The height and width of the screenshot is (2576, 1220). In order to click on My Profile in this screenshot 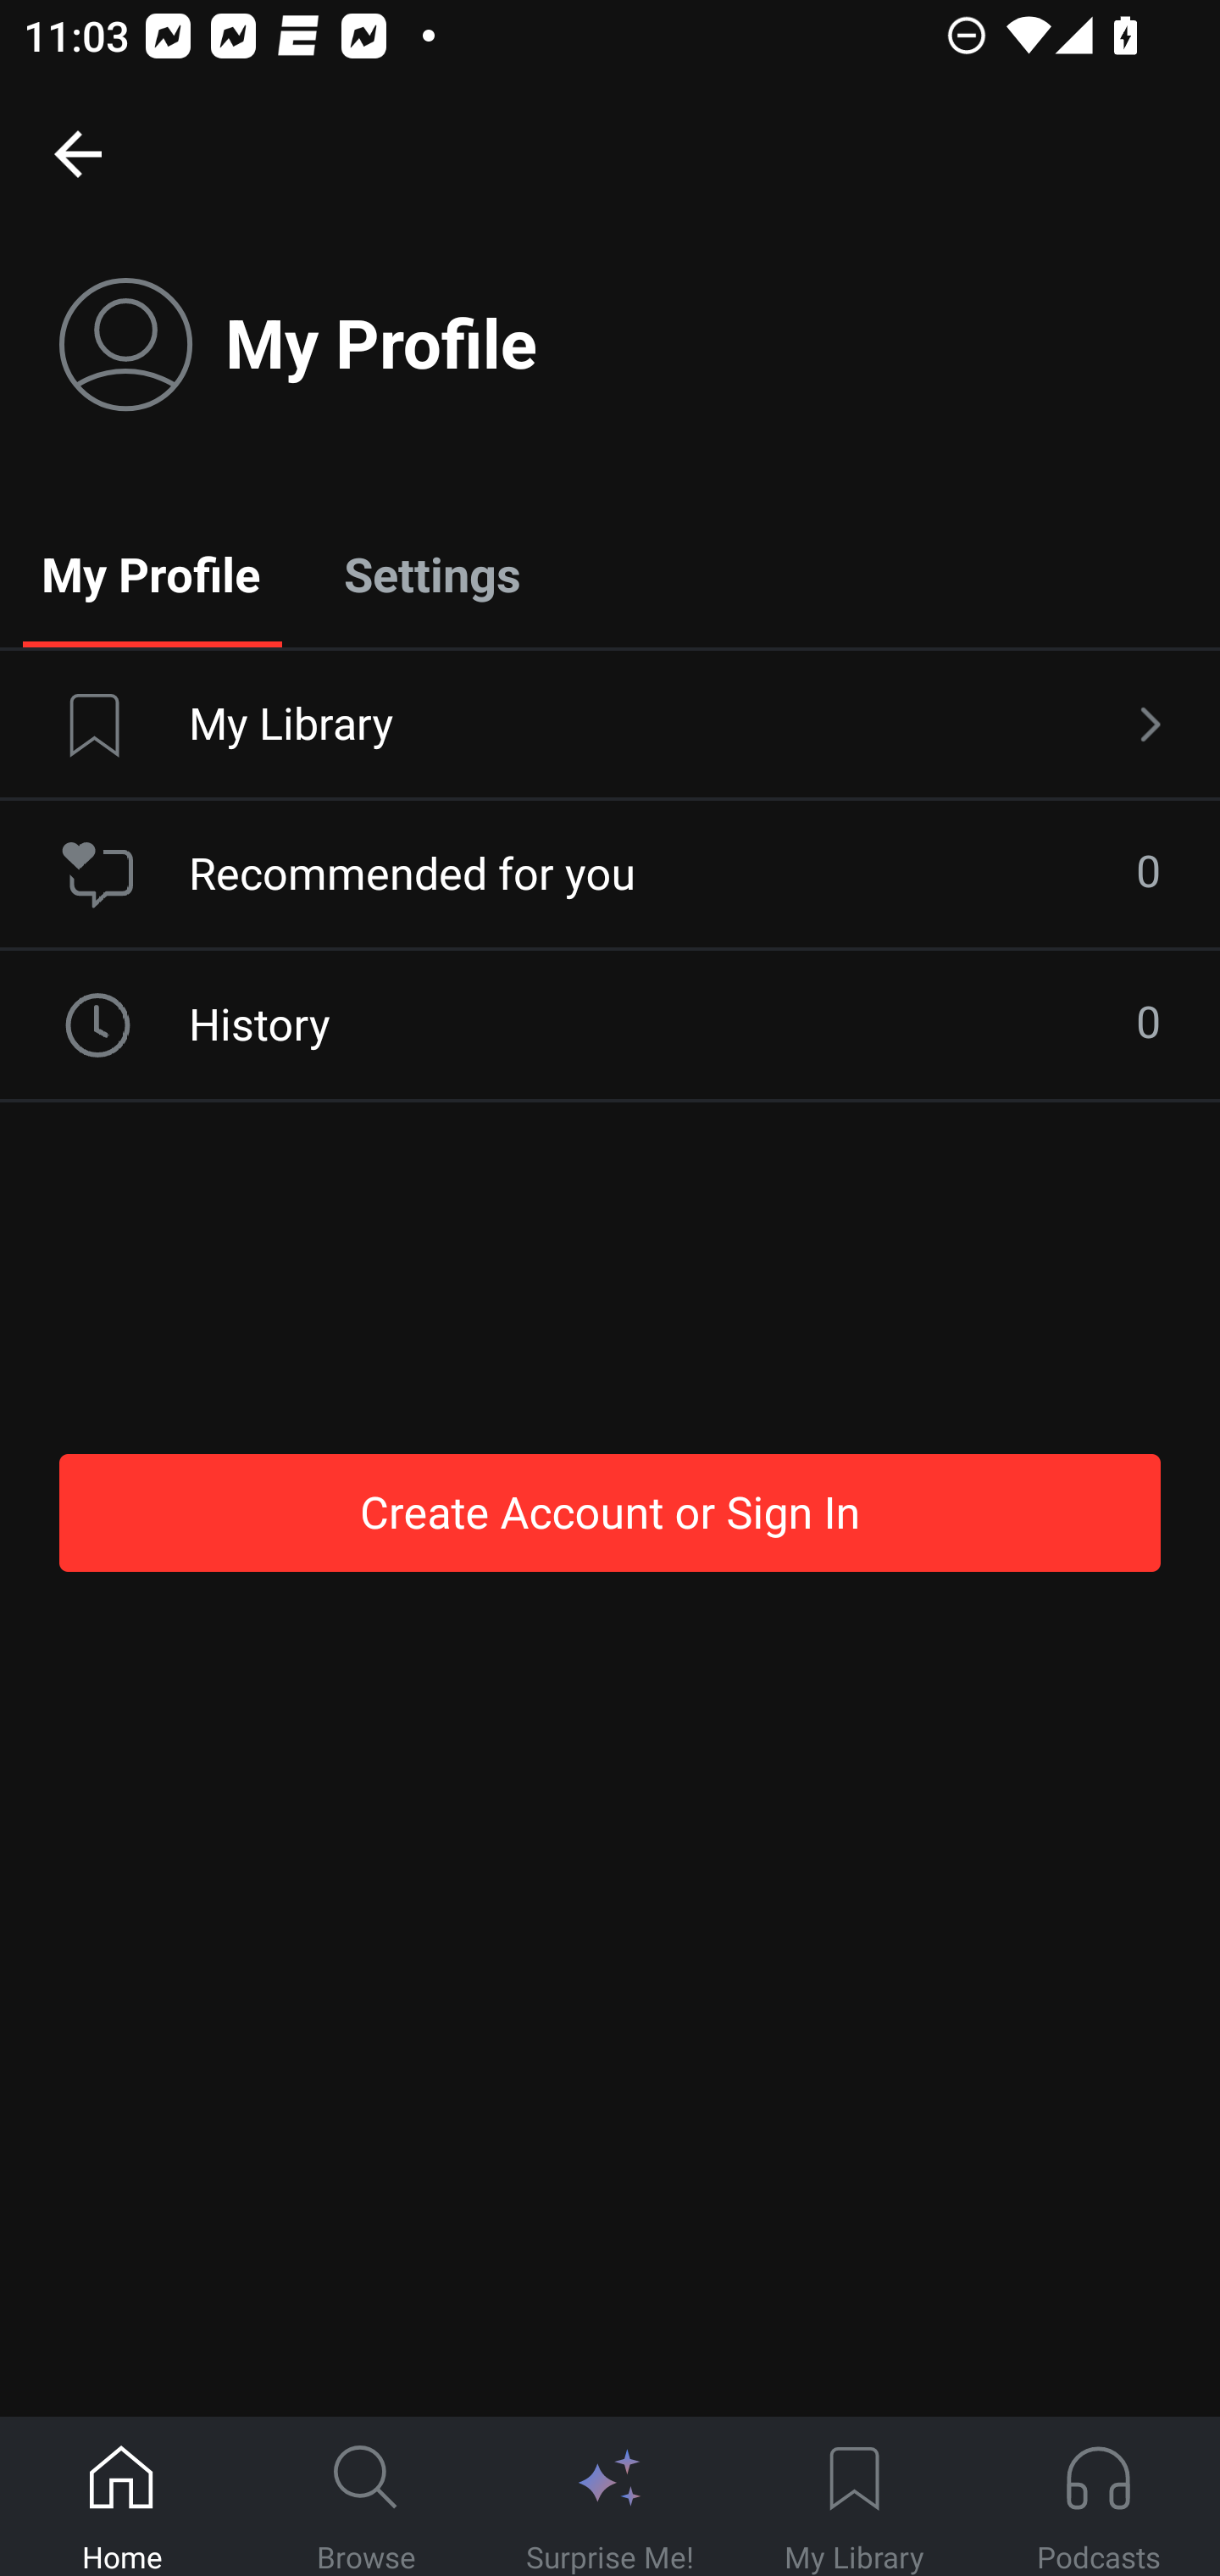, I will do `click(151, 573)`.